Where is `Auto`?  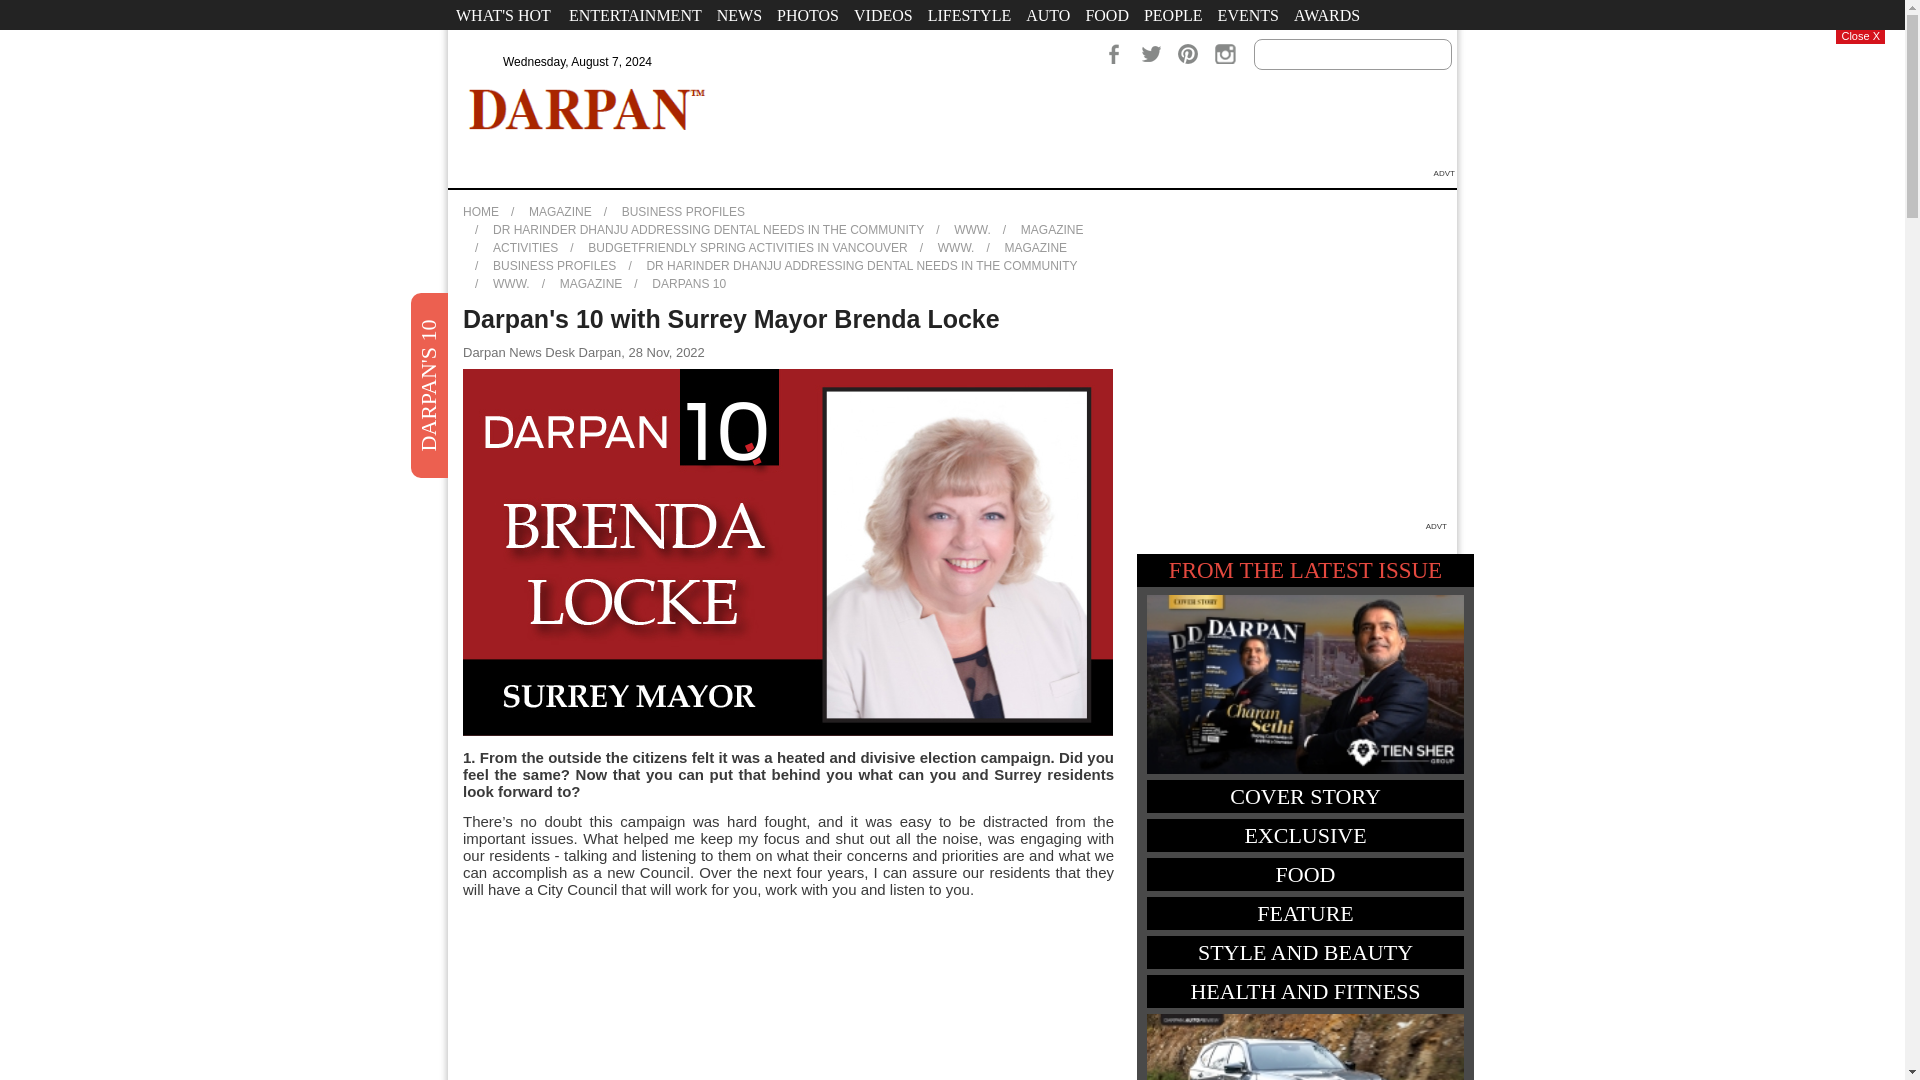 Auto is located at coordinates (1048, 15).